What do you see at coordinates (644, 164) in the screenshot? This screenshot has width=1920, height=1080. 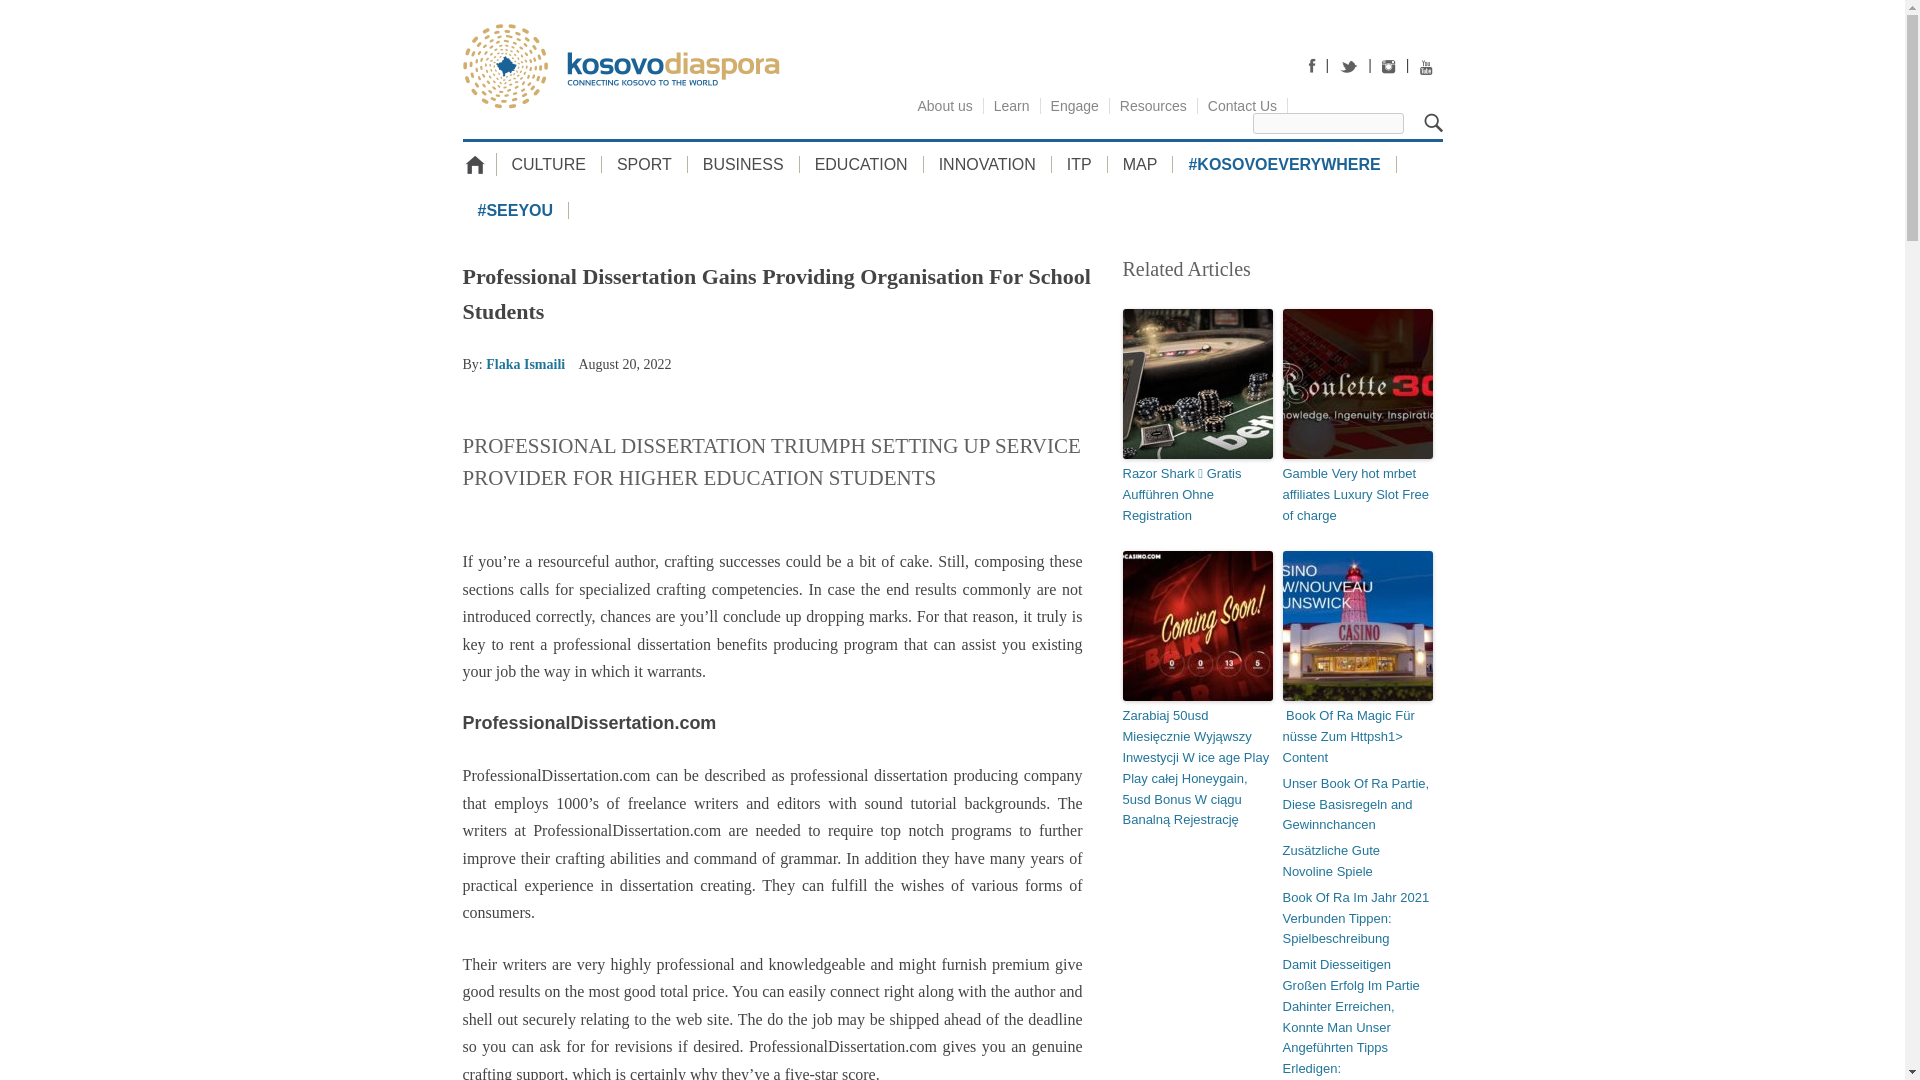 I see `SPORT` at bounding box center [644, 164].